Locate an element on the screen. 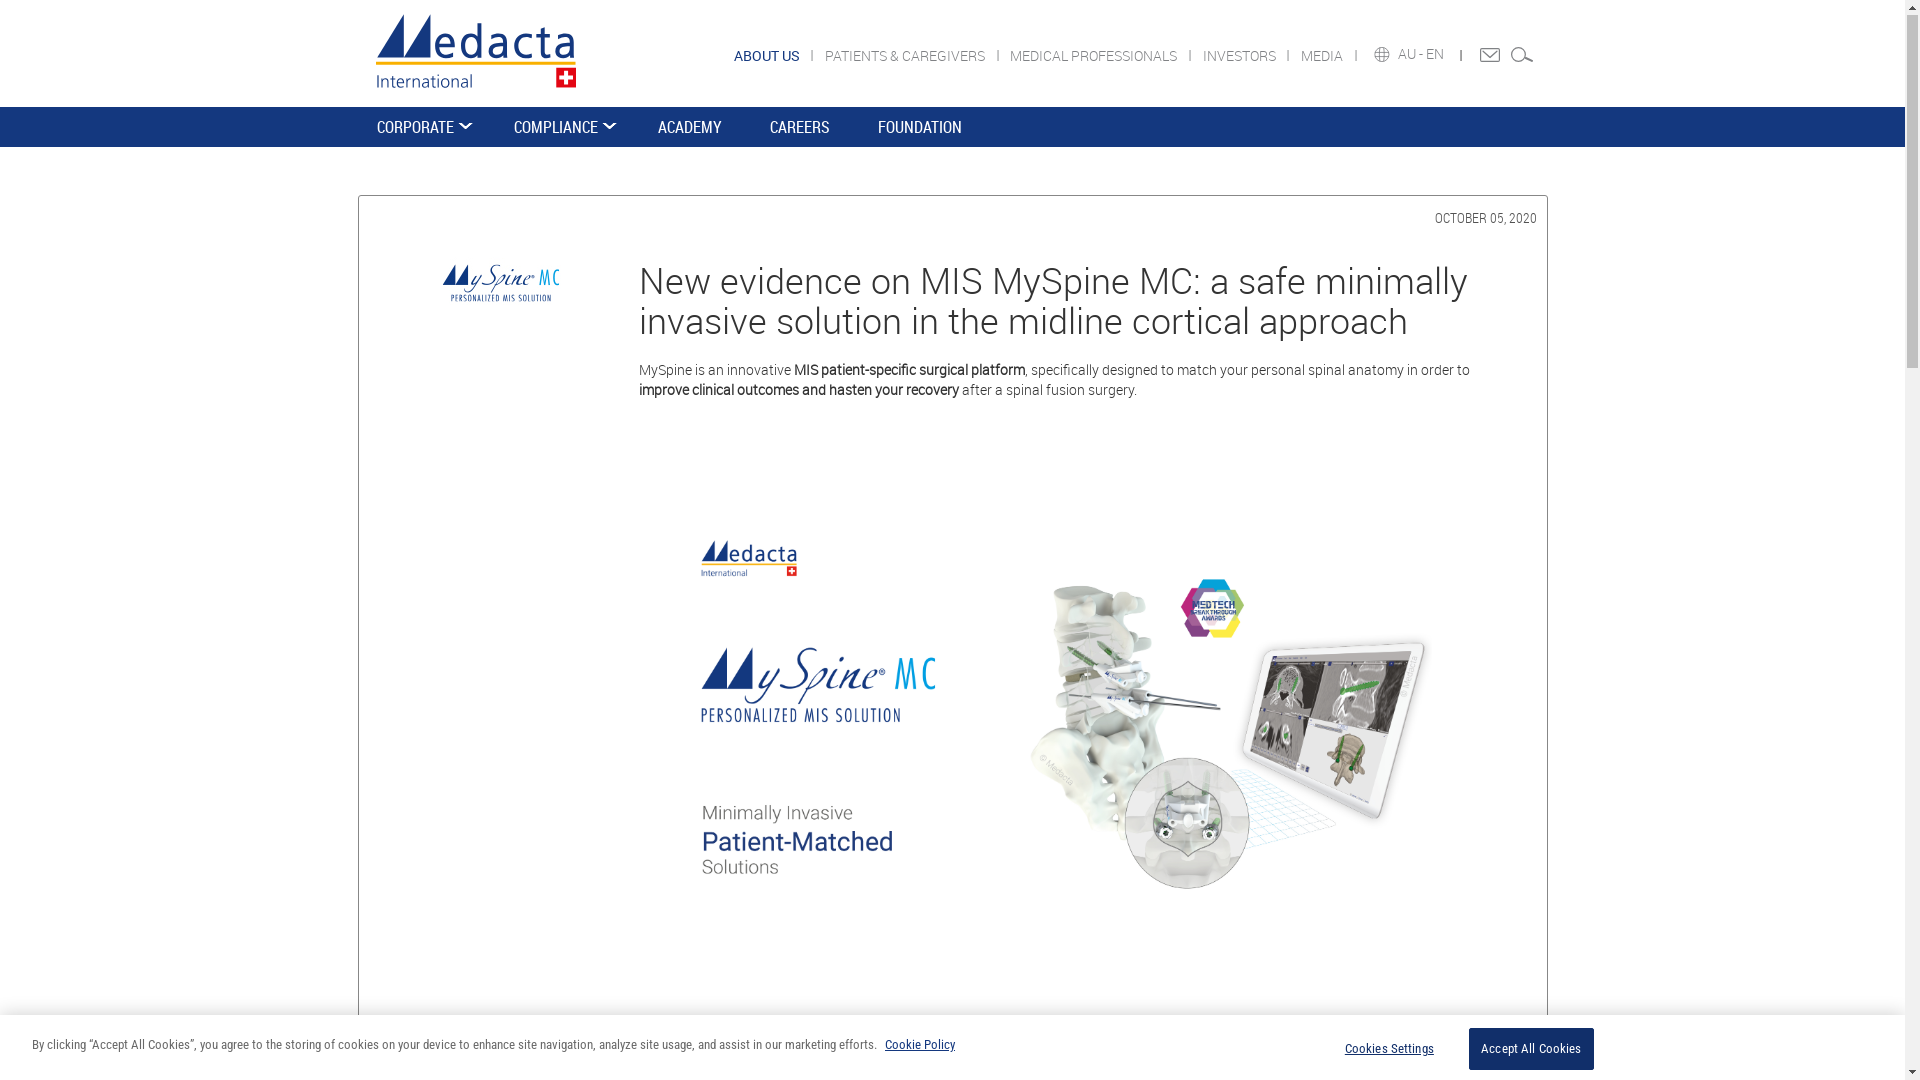  Cookie Policy is located at coordinates (920, 1046).